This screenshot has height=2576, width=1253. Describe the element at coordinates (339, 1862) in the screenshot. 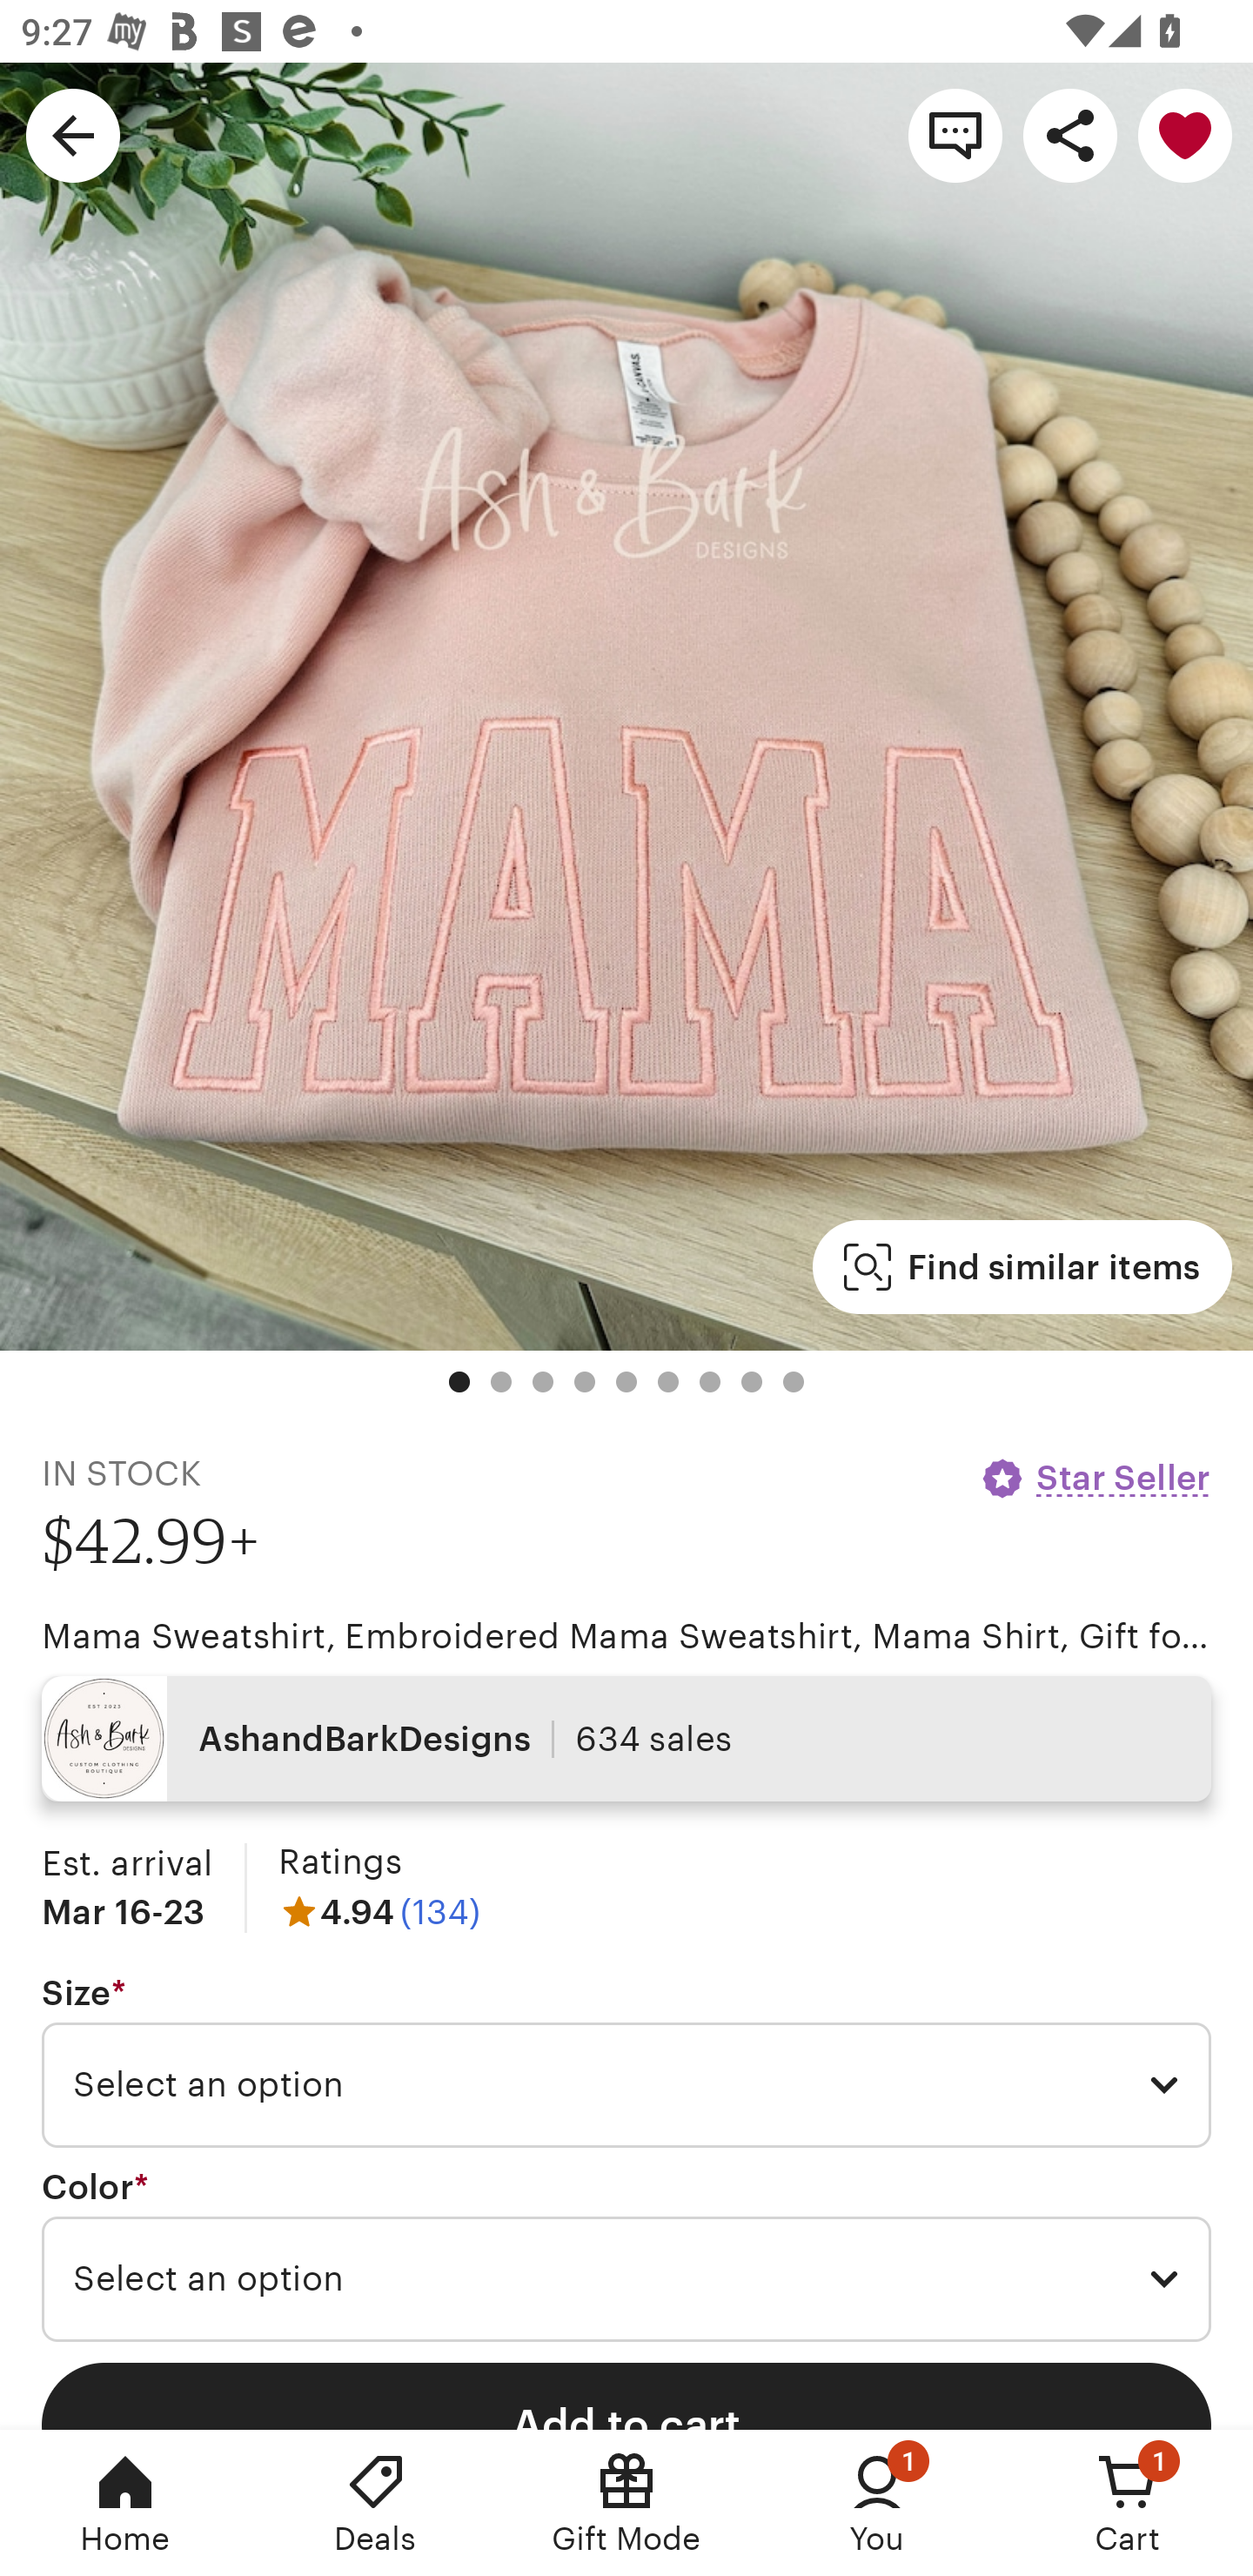

I see `Ratings` at that location.